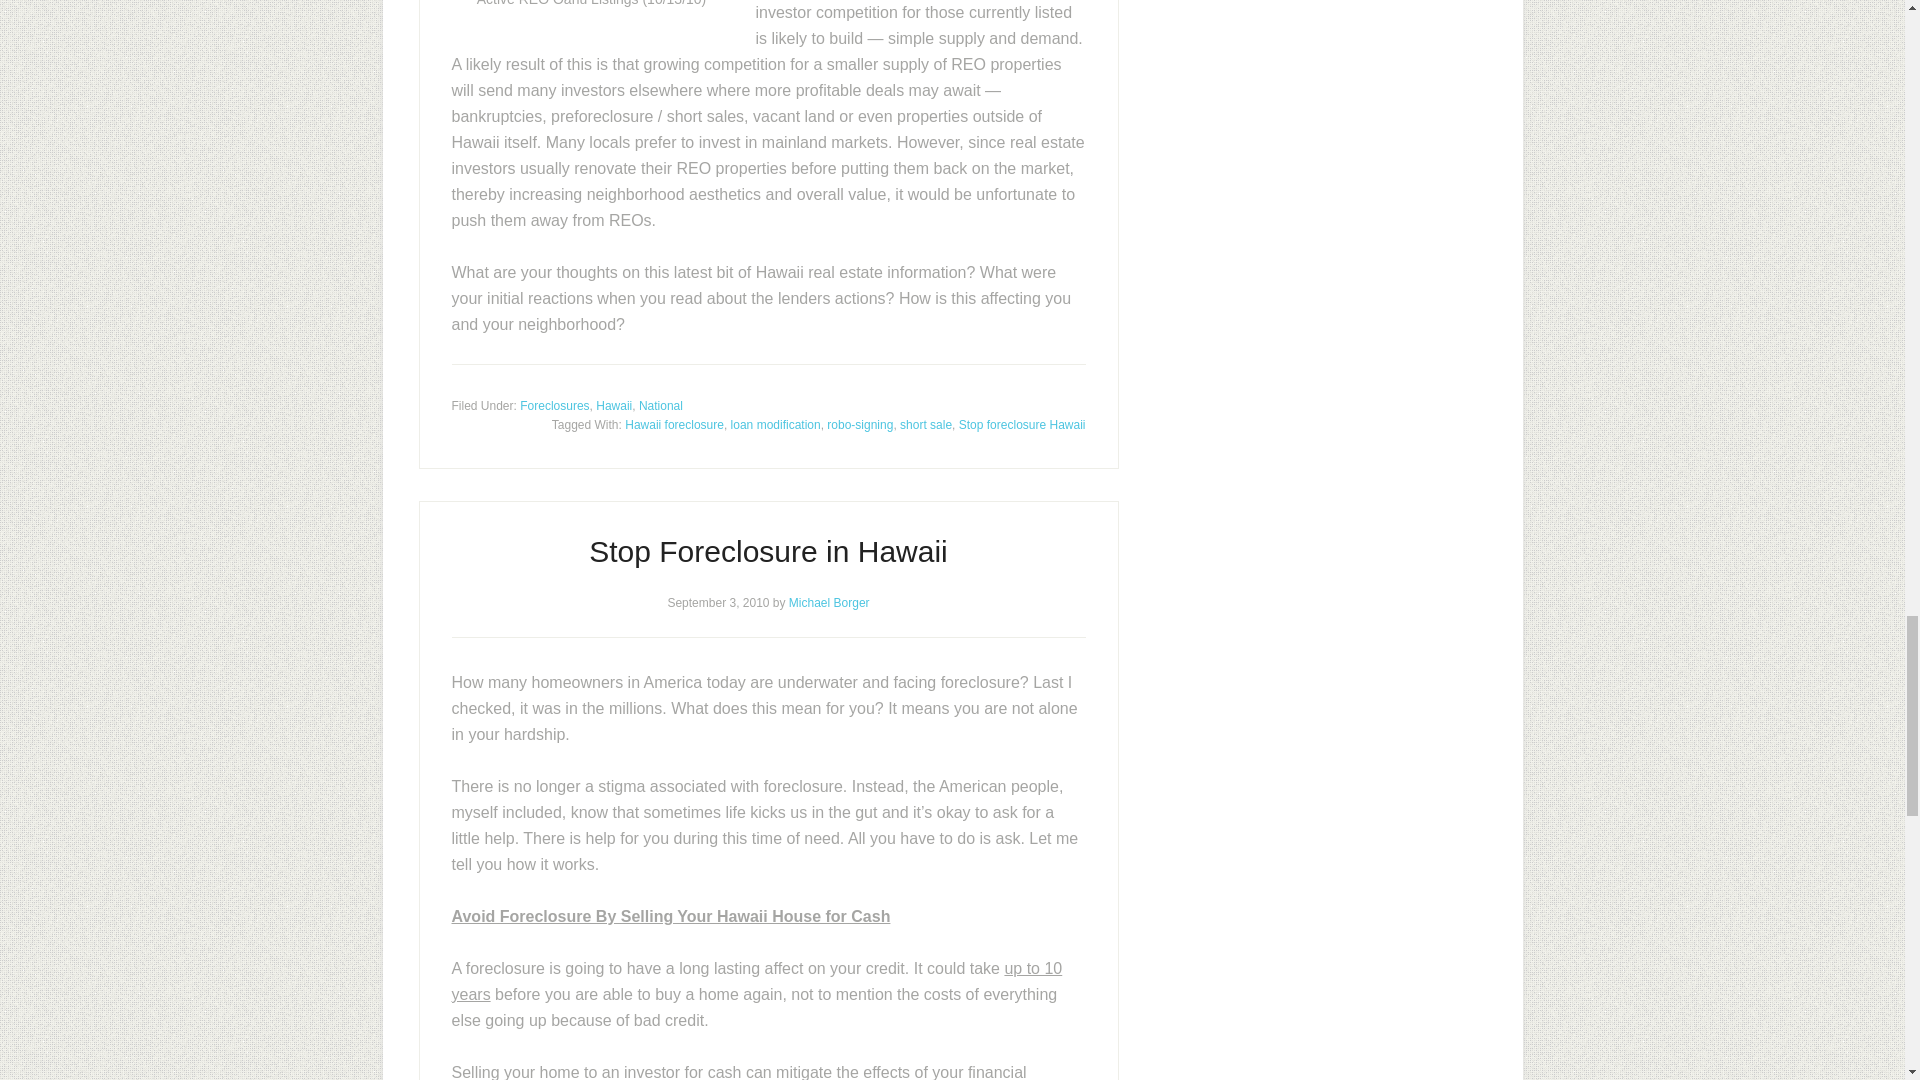 Image resolution: width=1920 pixels, height=1080 pixels. Describe the element at coordinates (1022, 424) in the screenshot. I see `Stop foreclosure Hawaii` at that location.